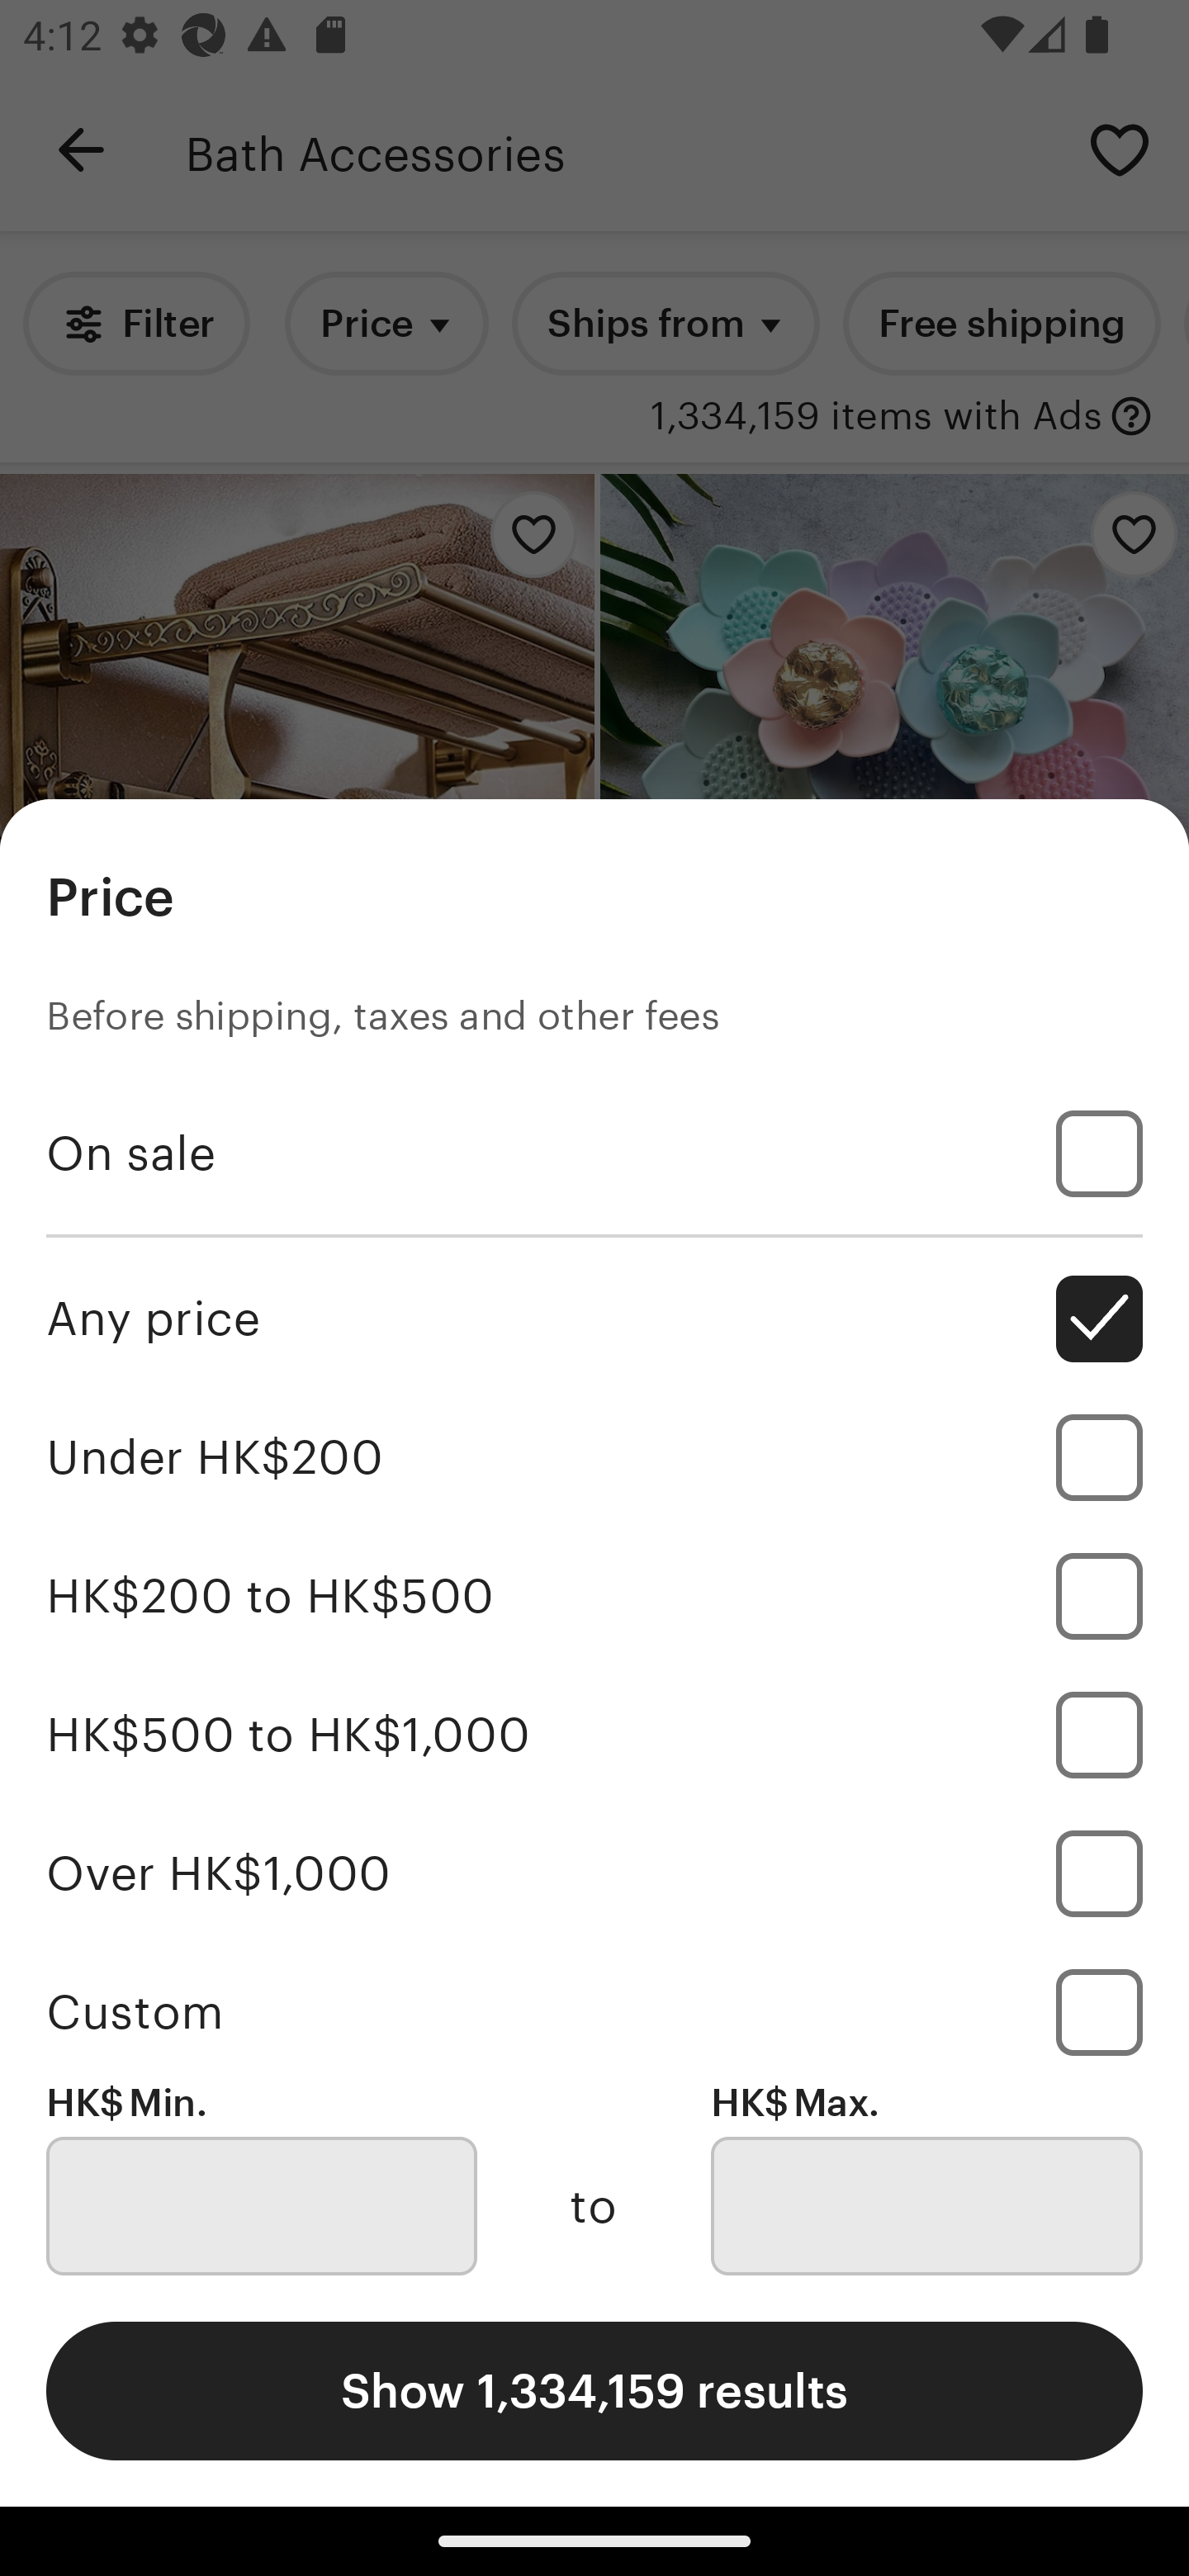 This screenshot has width=1189, height=2576. Describe the element at coordinates (594, 1734) in the screenshot. I see `HK$500 to HK$1,000` at that location.